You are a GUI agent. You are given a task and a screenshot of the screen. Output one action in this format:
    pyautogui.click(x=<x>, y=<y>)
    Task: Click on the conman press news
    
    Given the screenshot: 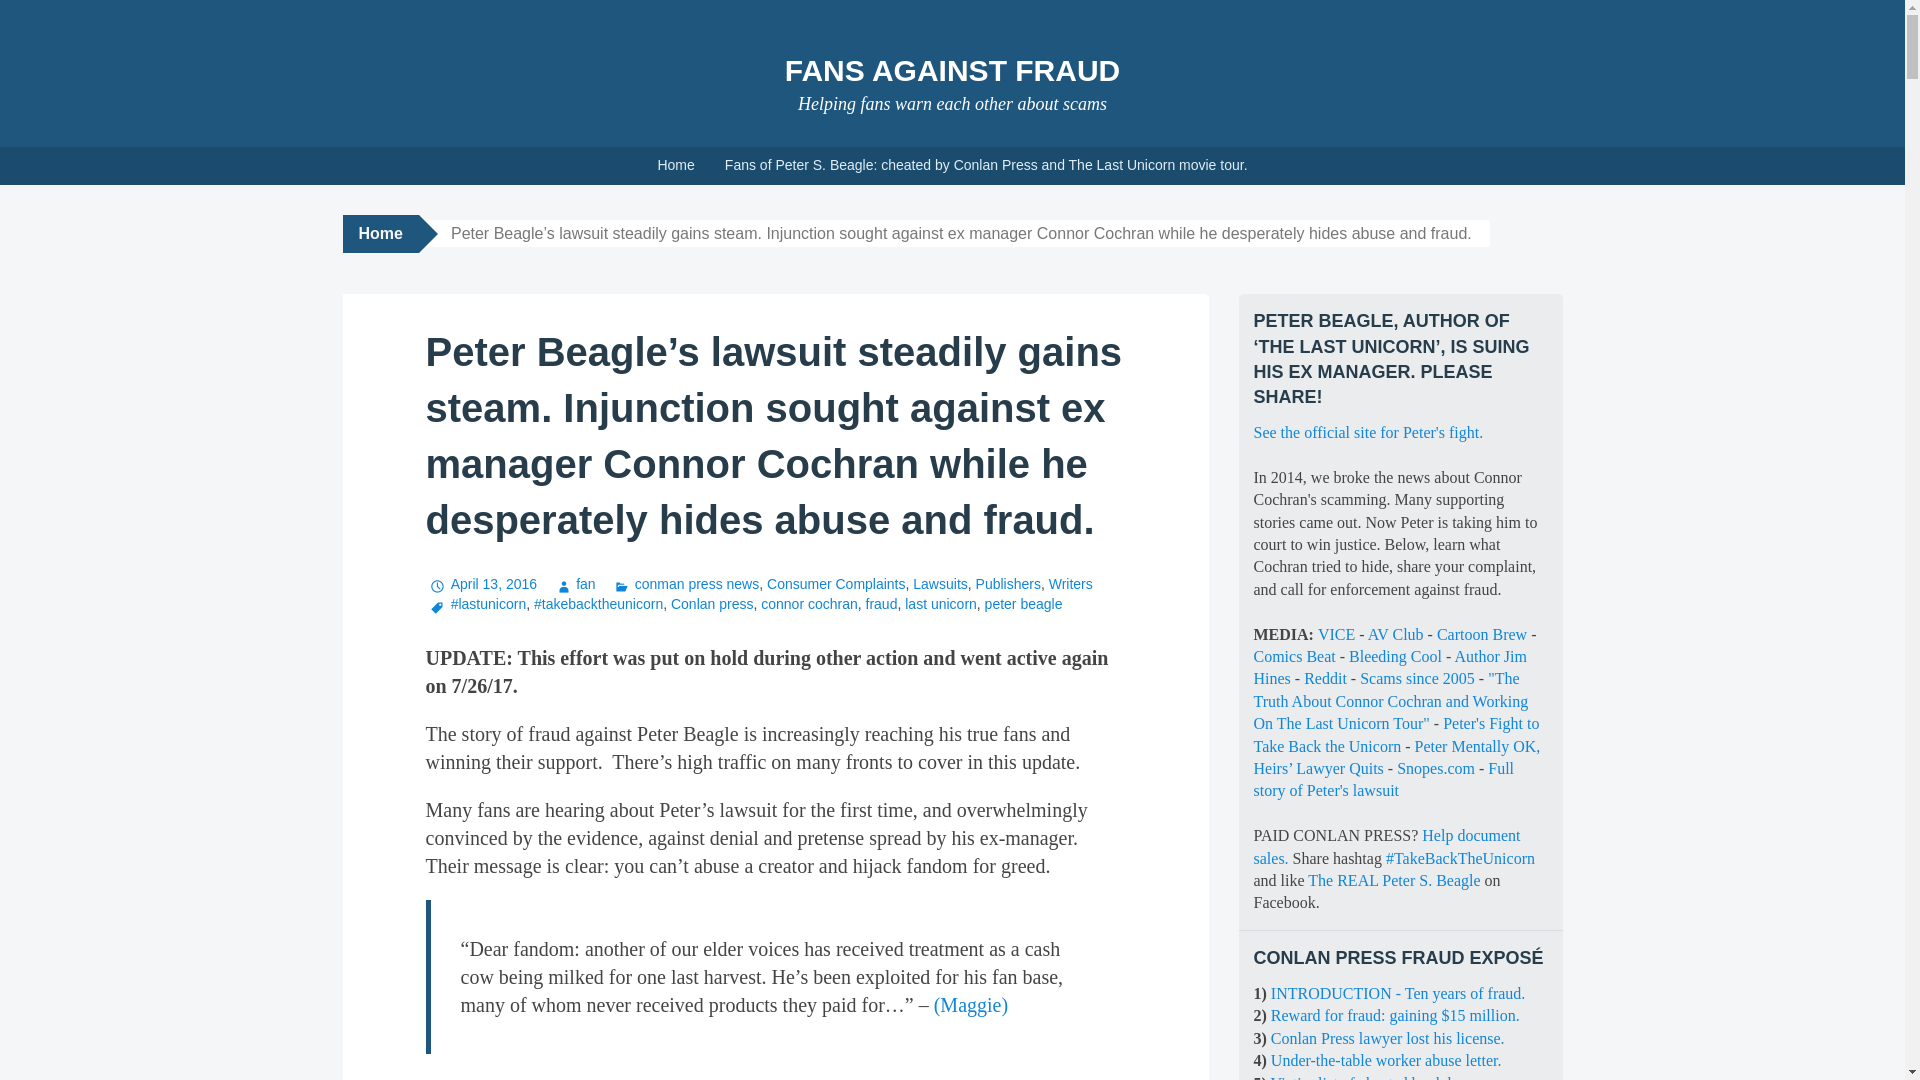 What is the action you would take?
    pyautogui.click(x=685, y=583)
    